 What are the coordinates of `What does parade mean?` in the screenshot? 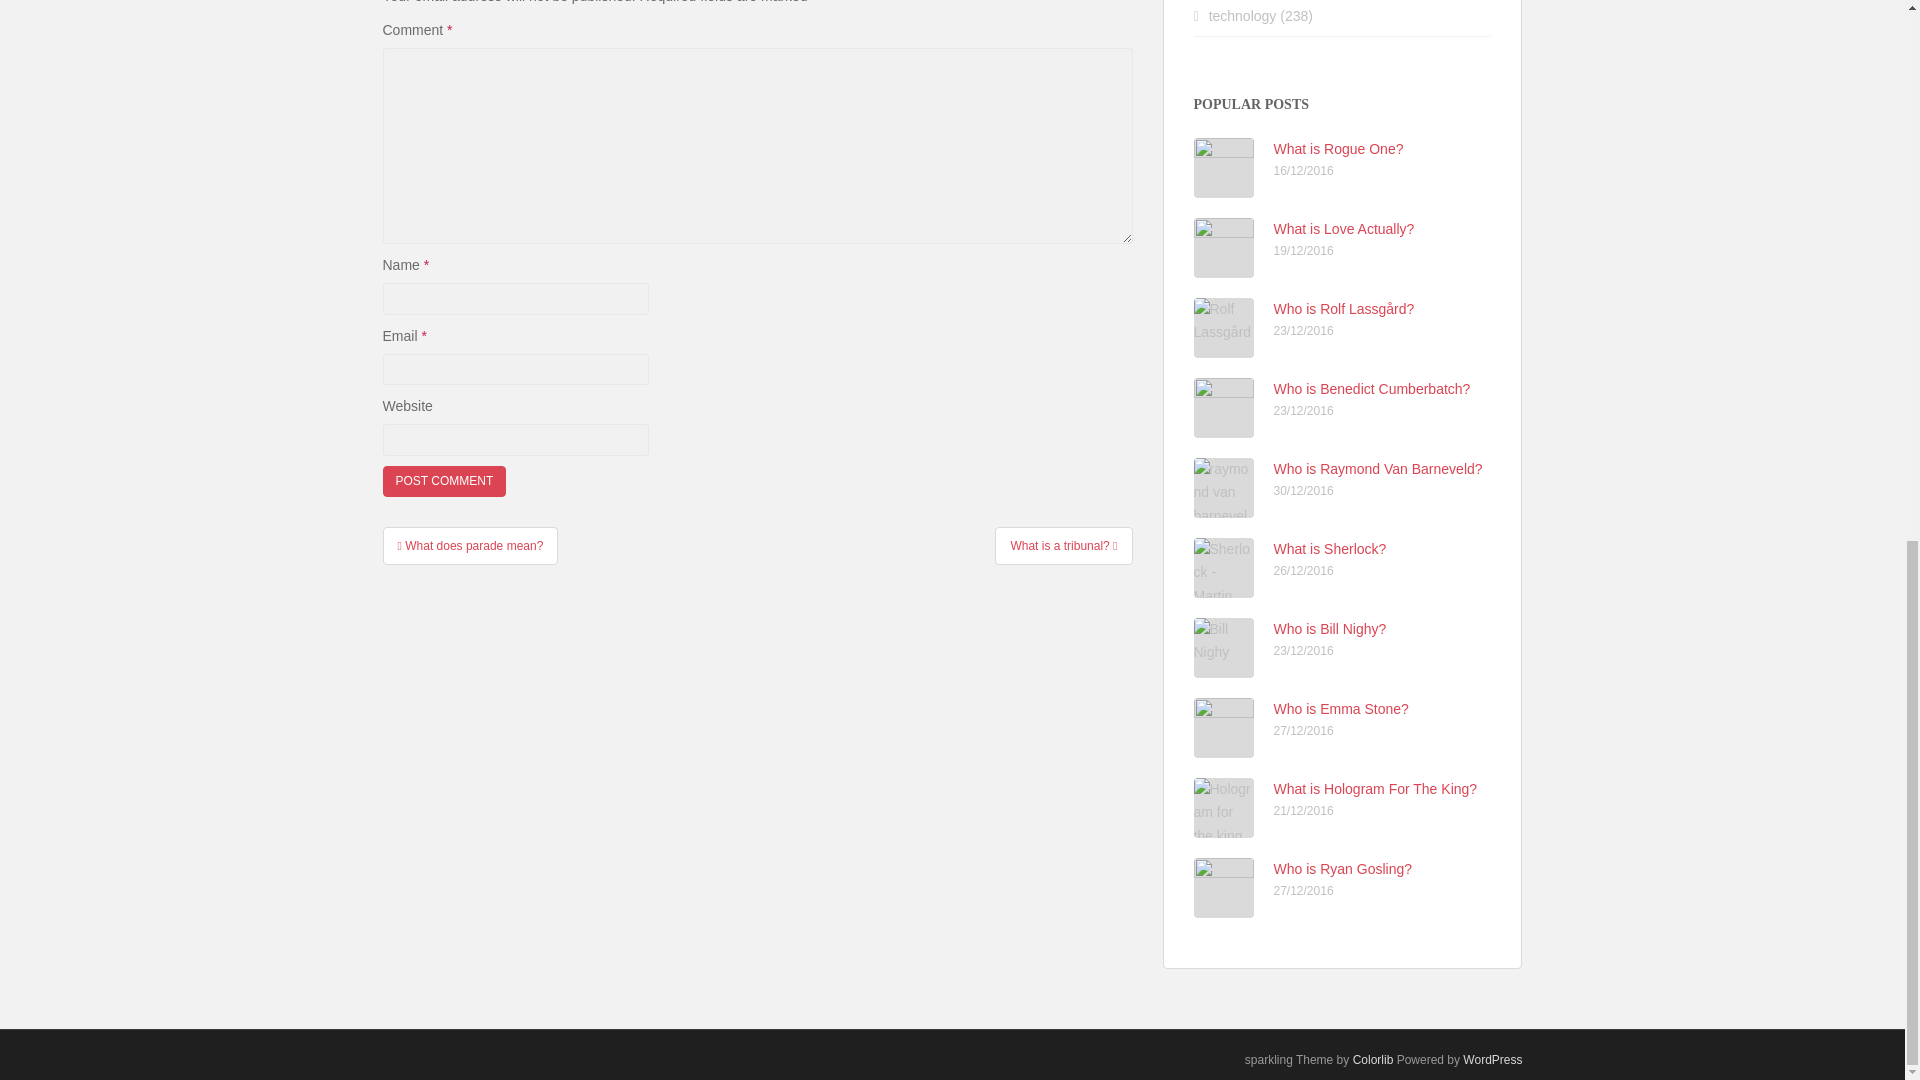 It's located at (470, 546).